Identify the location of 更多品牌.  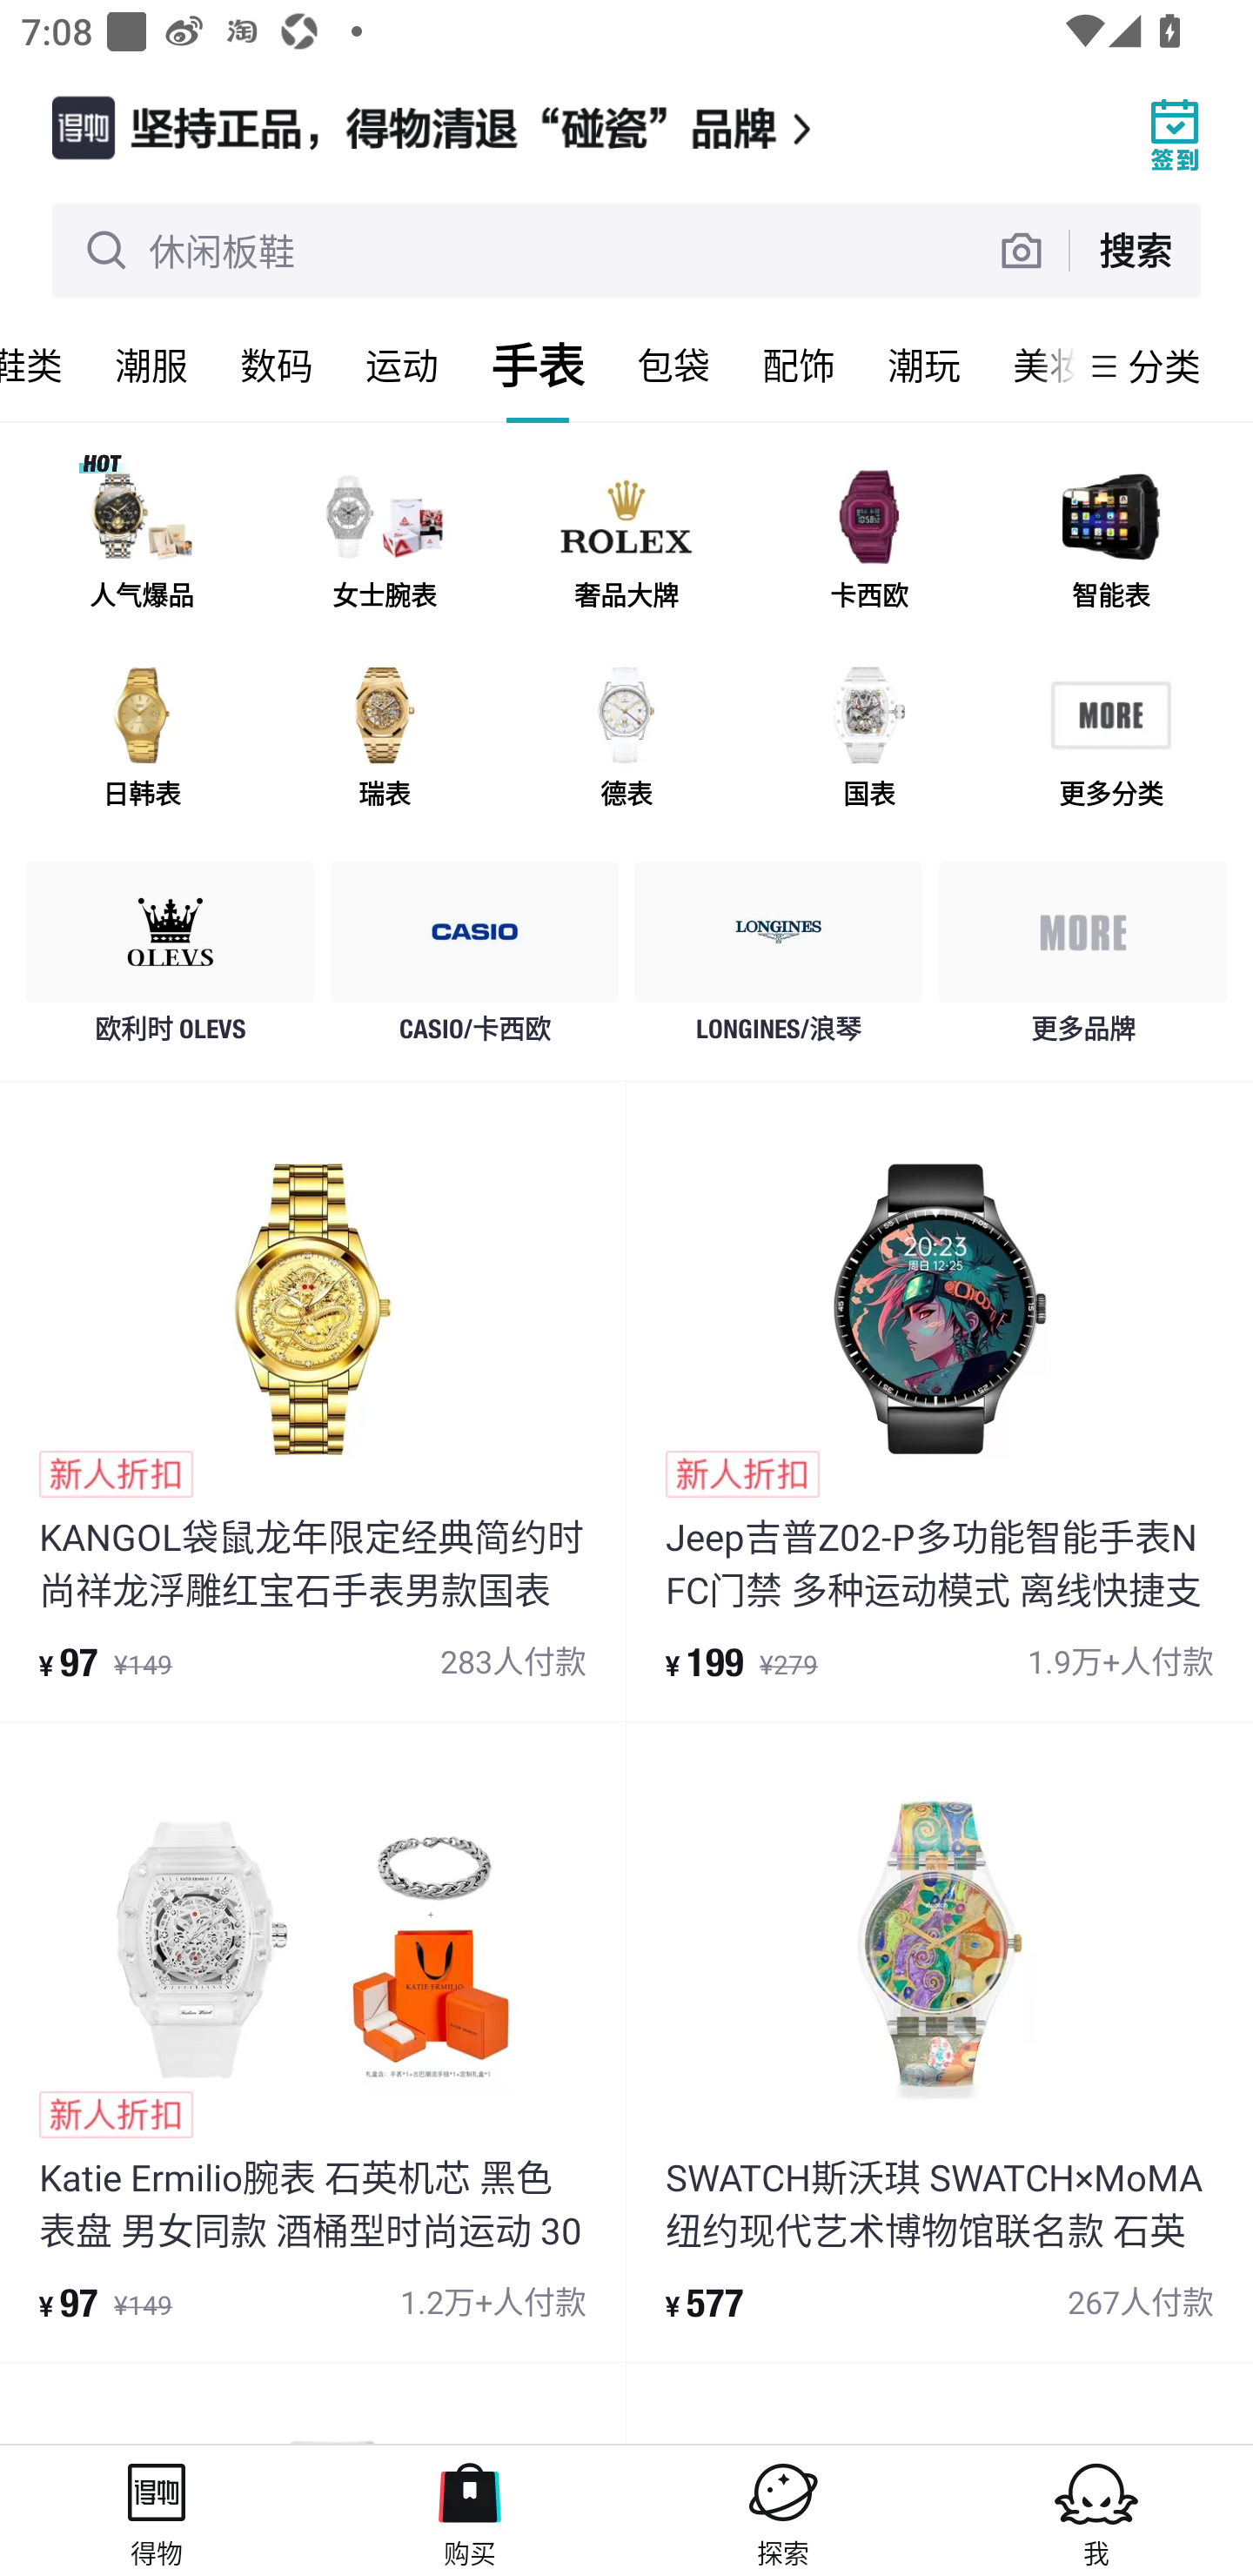
(1082, 959).